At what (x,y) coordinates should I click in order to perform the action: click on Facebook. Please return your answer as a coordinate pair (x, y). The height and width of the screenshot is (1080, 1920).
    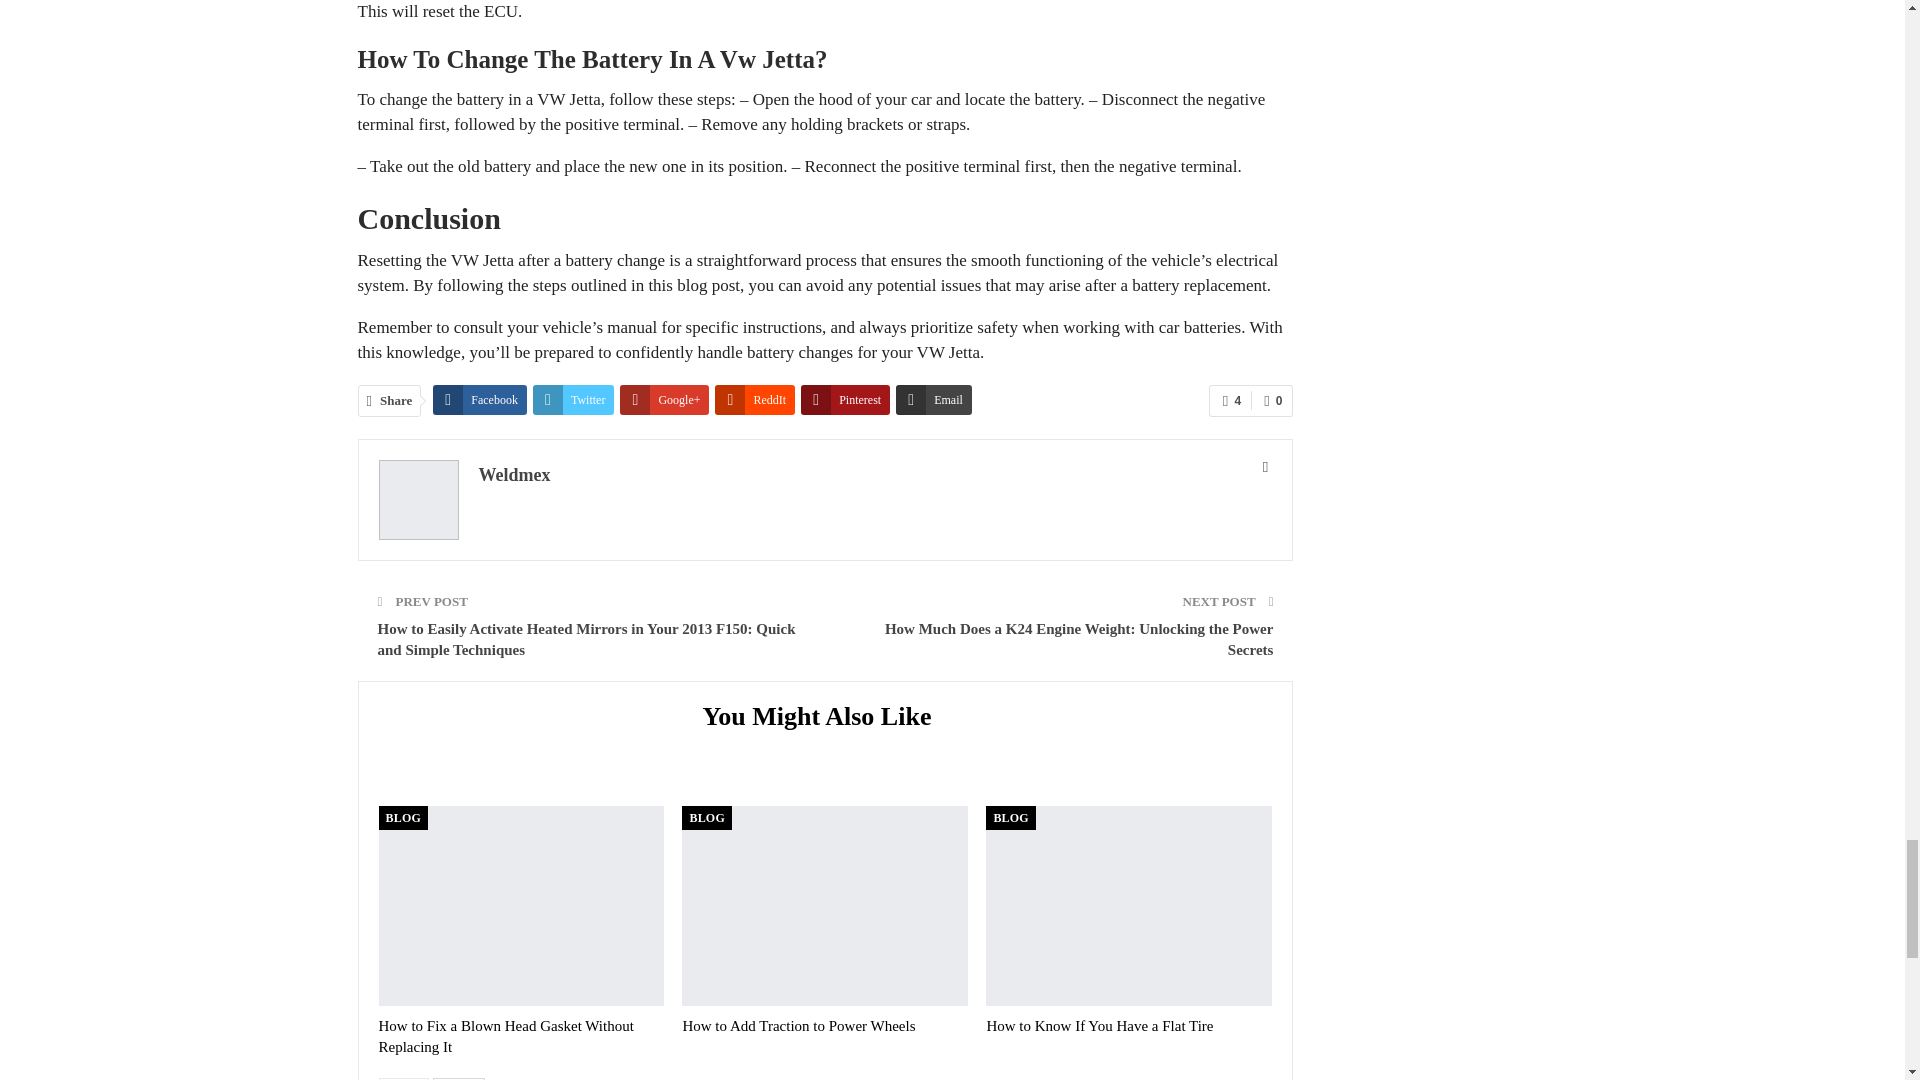
    Looking at the image, I should click on (480, 398).